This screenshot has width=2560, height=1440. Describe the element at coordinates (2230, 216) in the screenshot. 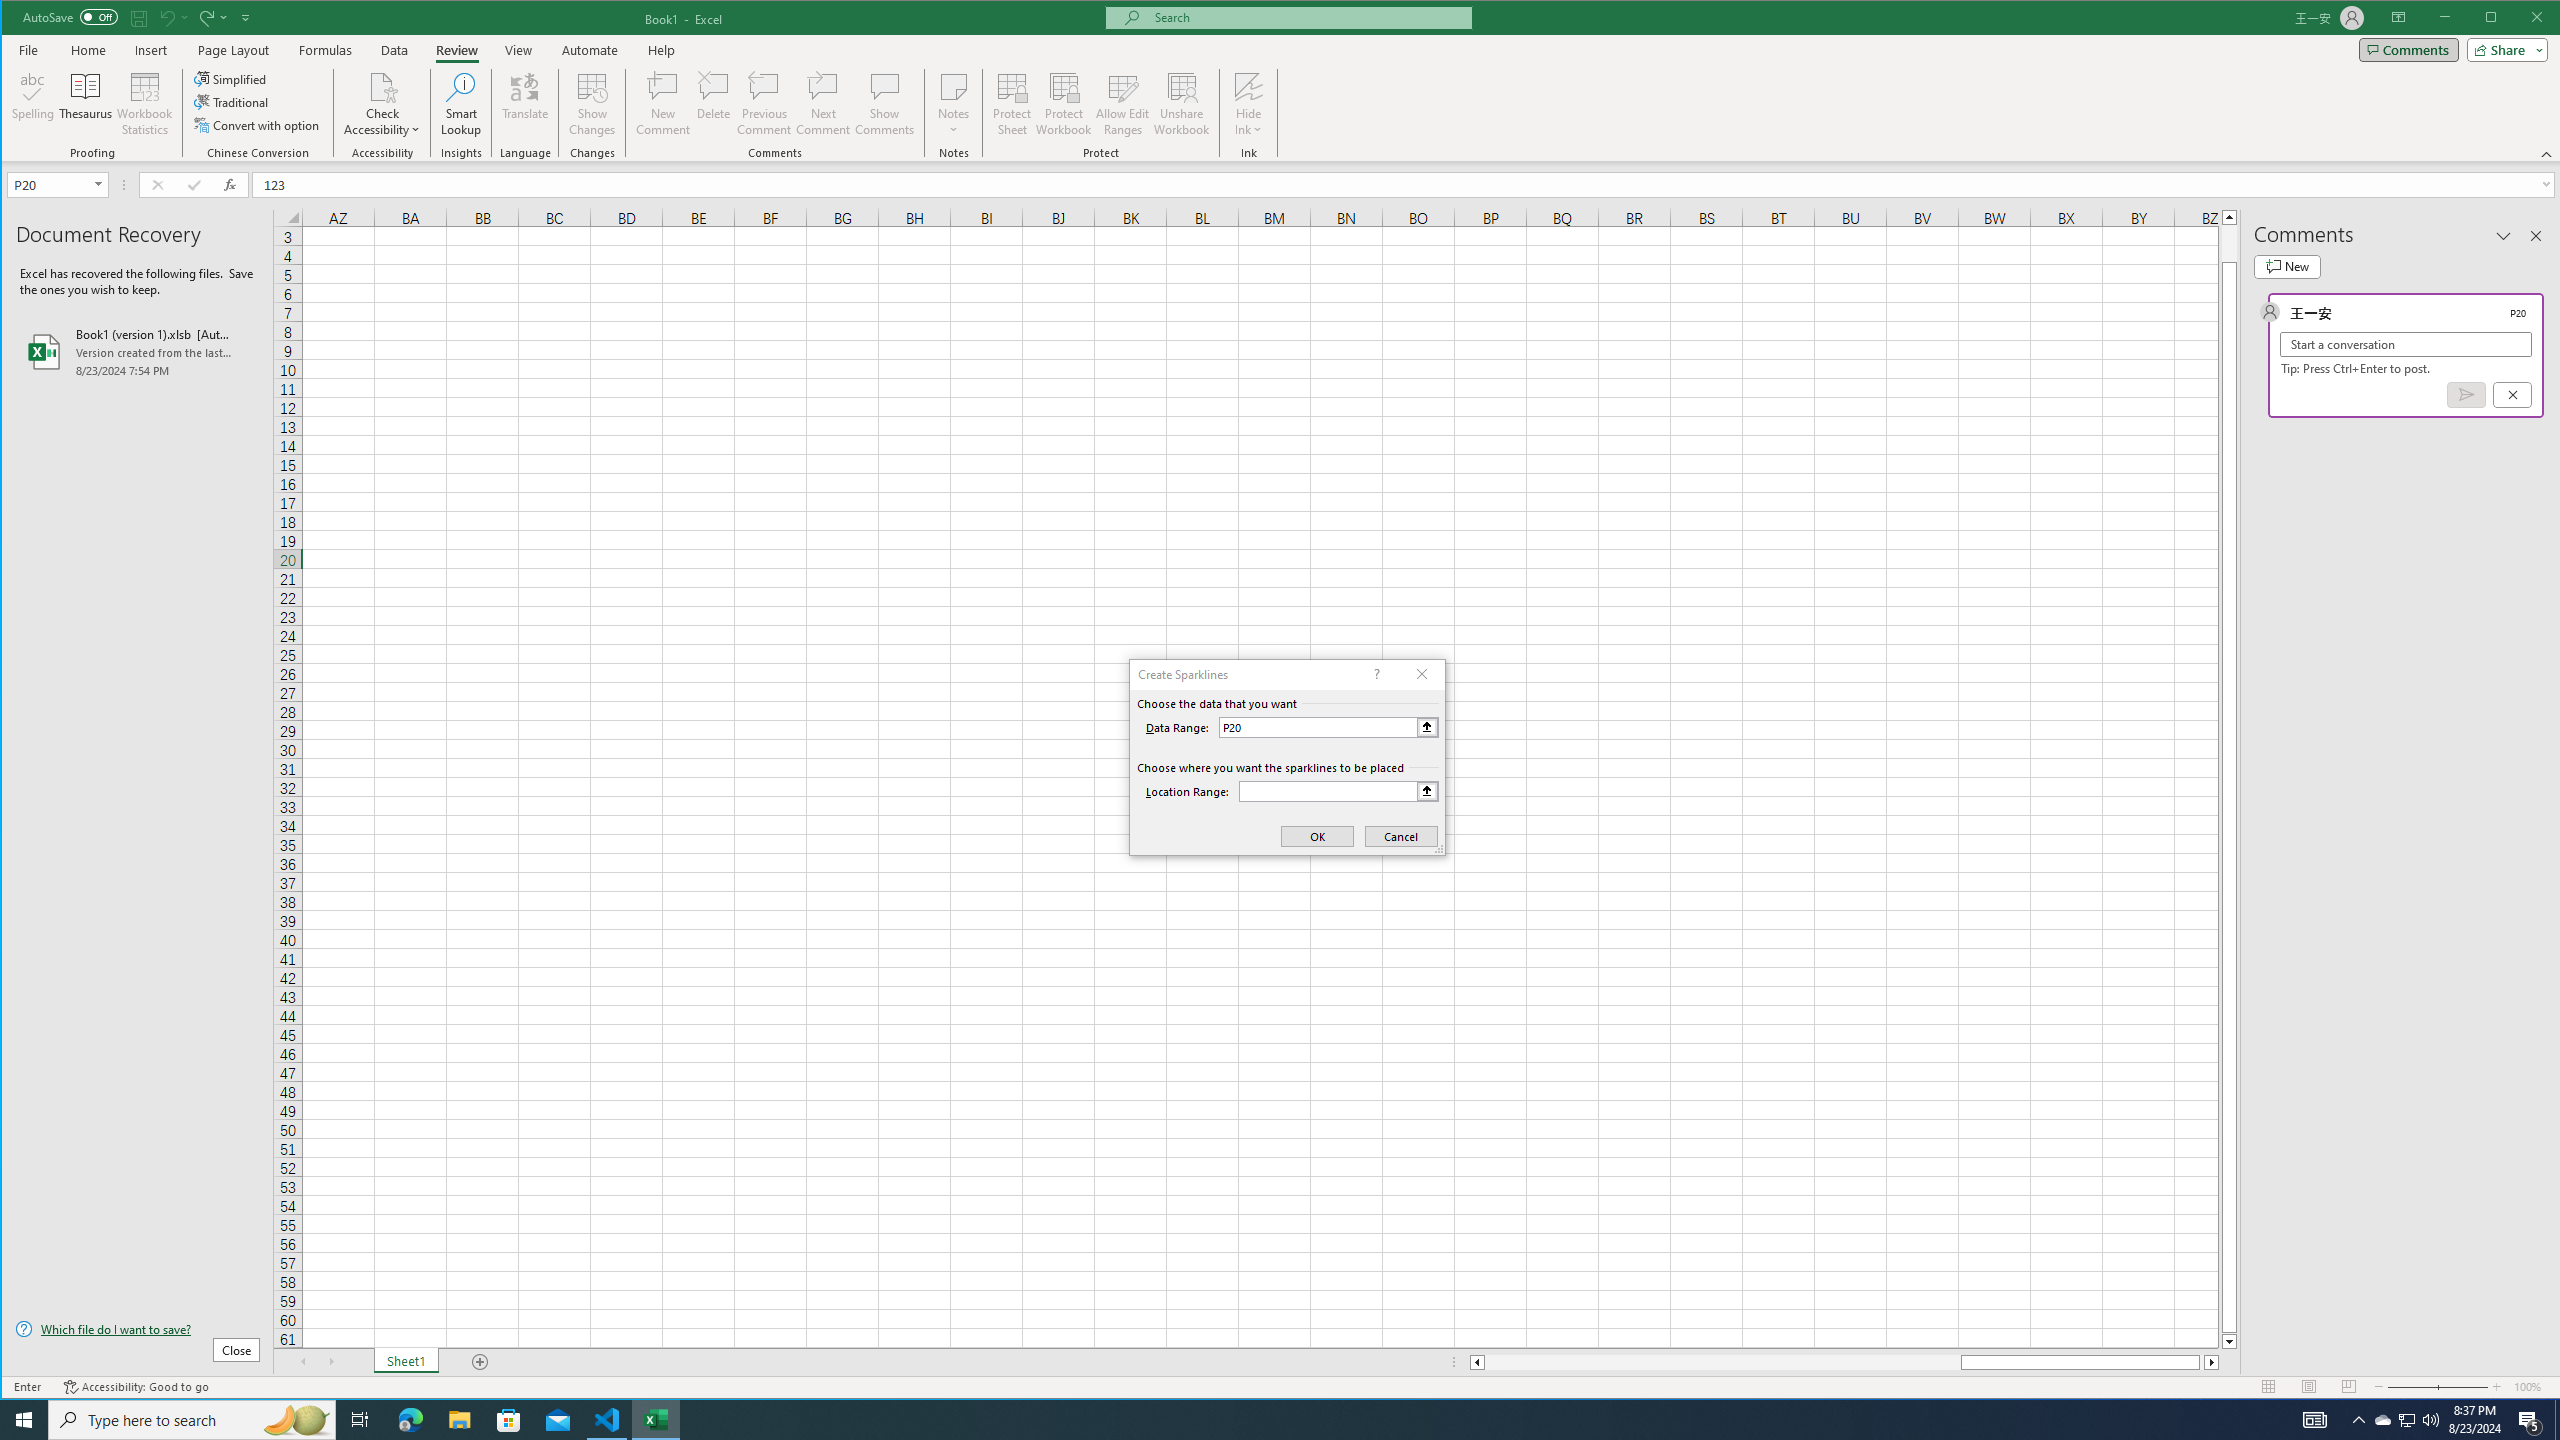

I see `Line up` at that location.